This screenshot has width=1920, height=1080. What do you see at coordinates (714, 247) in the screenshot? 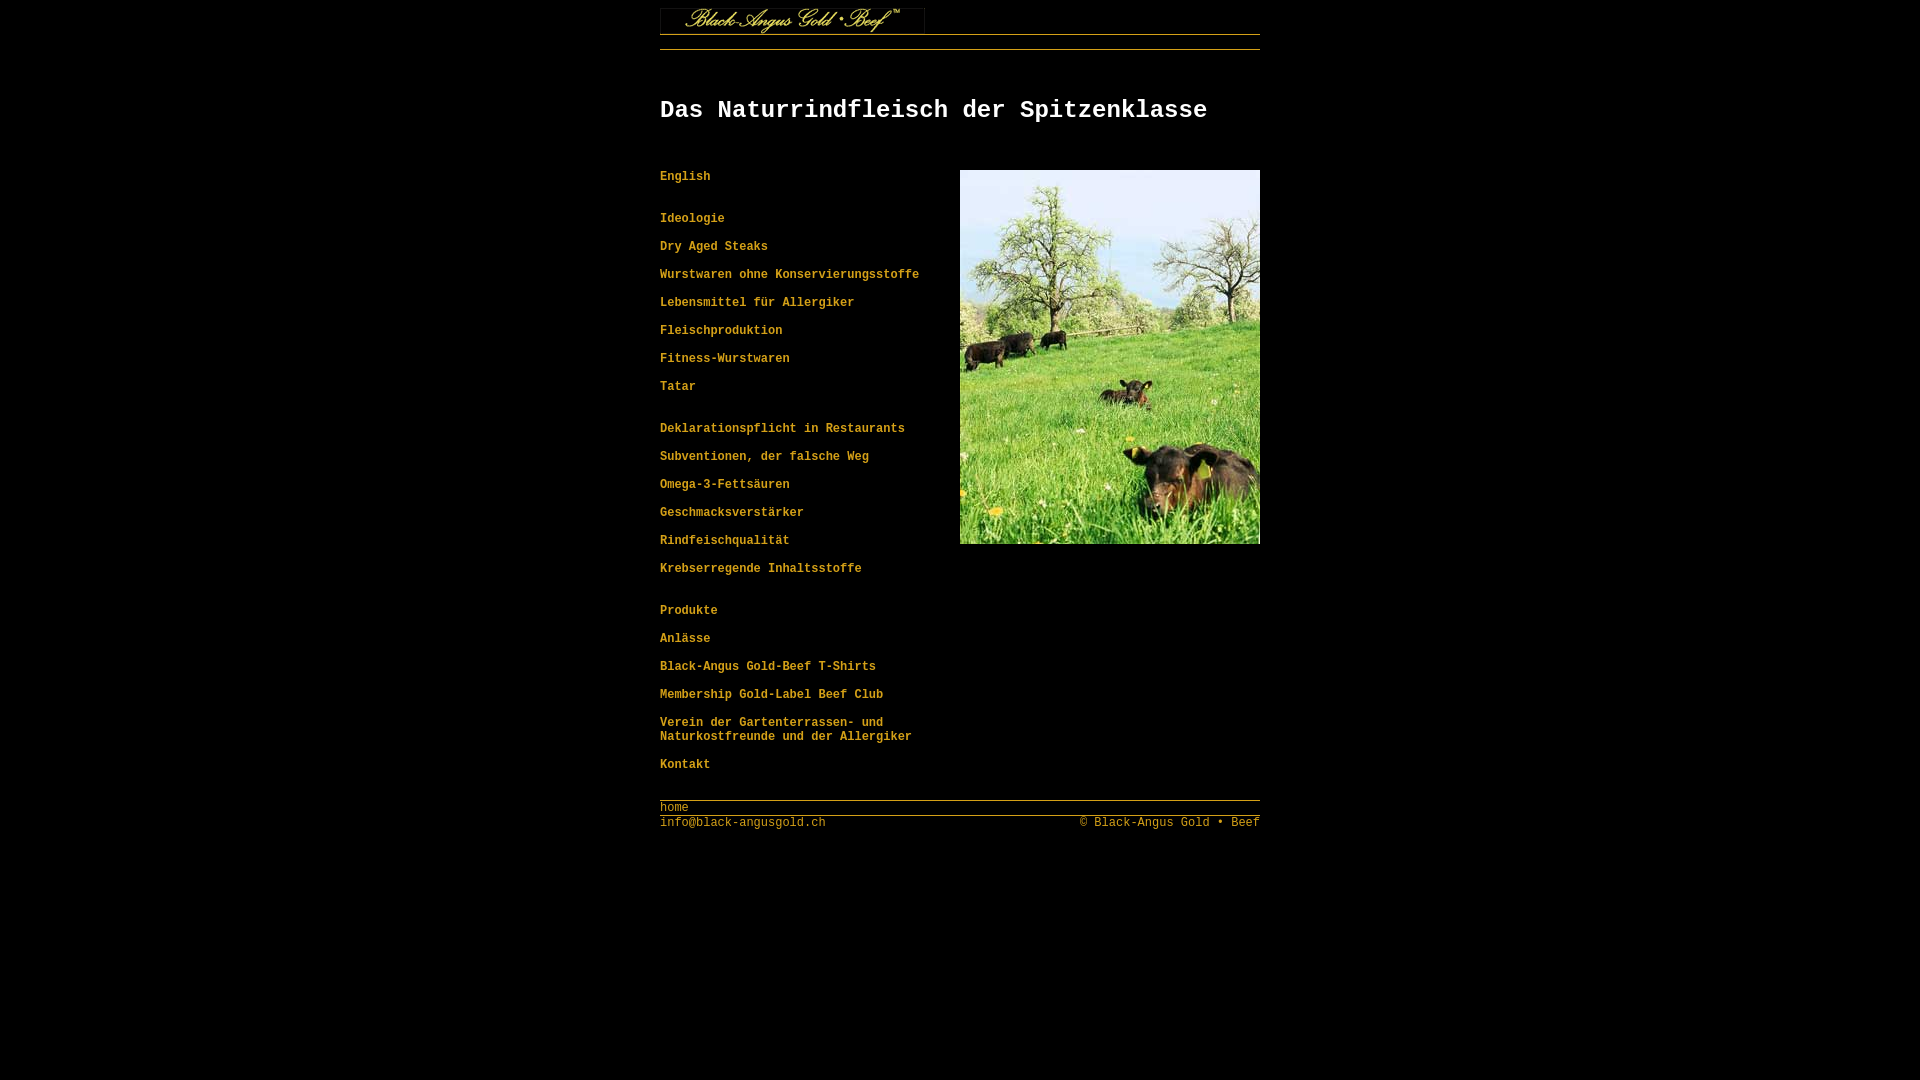
I see `Dry Aged Steaks` at bounding box center [714, 247].